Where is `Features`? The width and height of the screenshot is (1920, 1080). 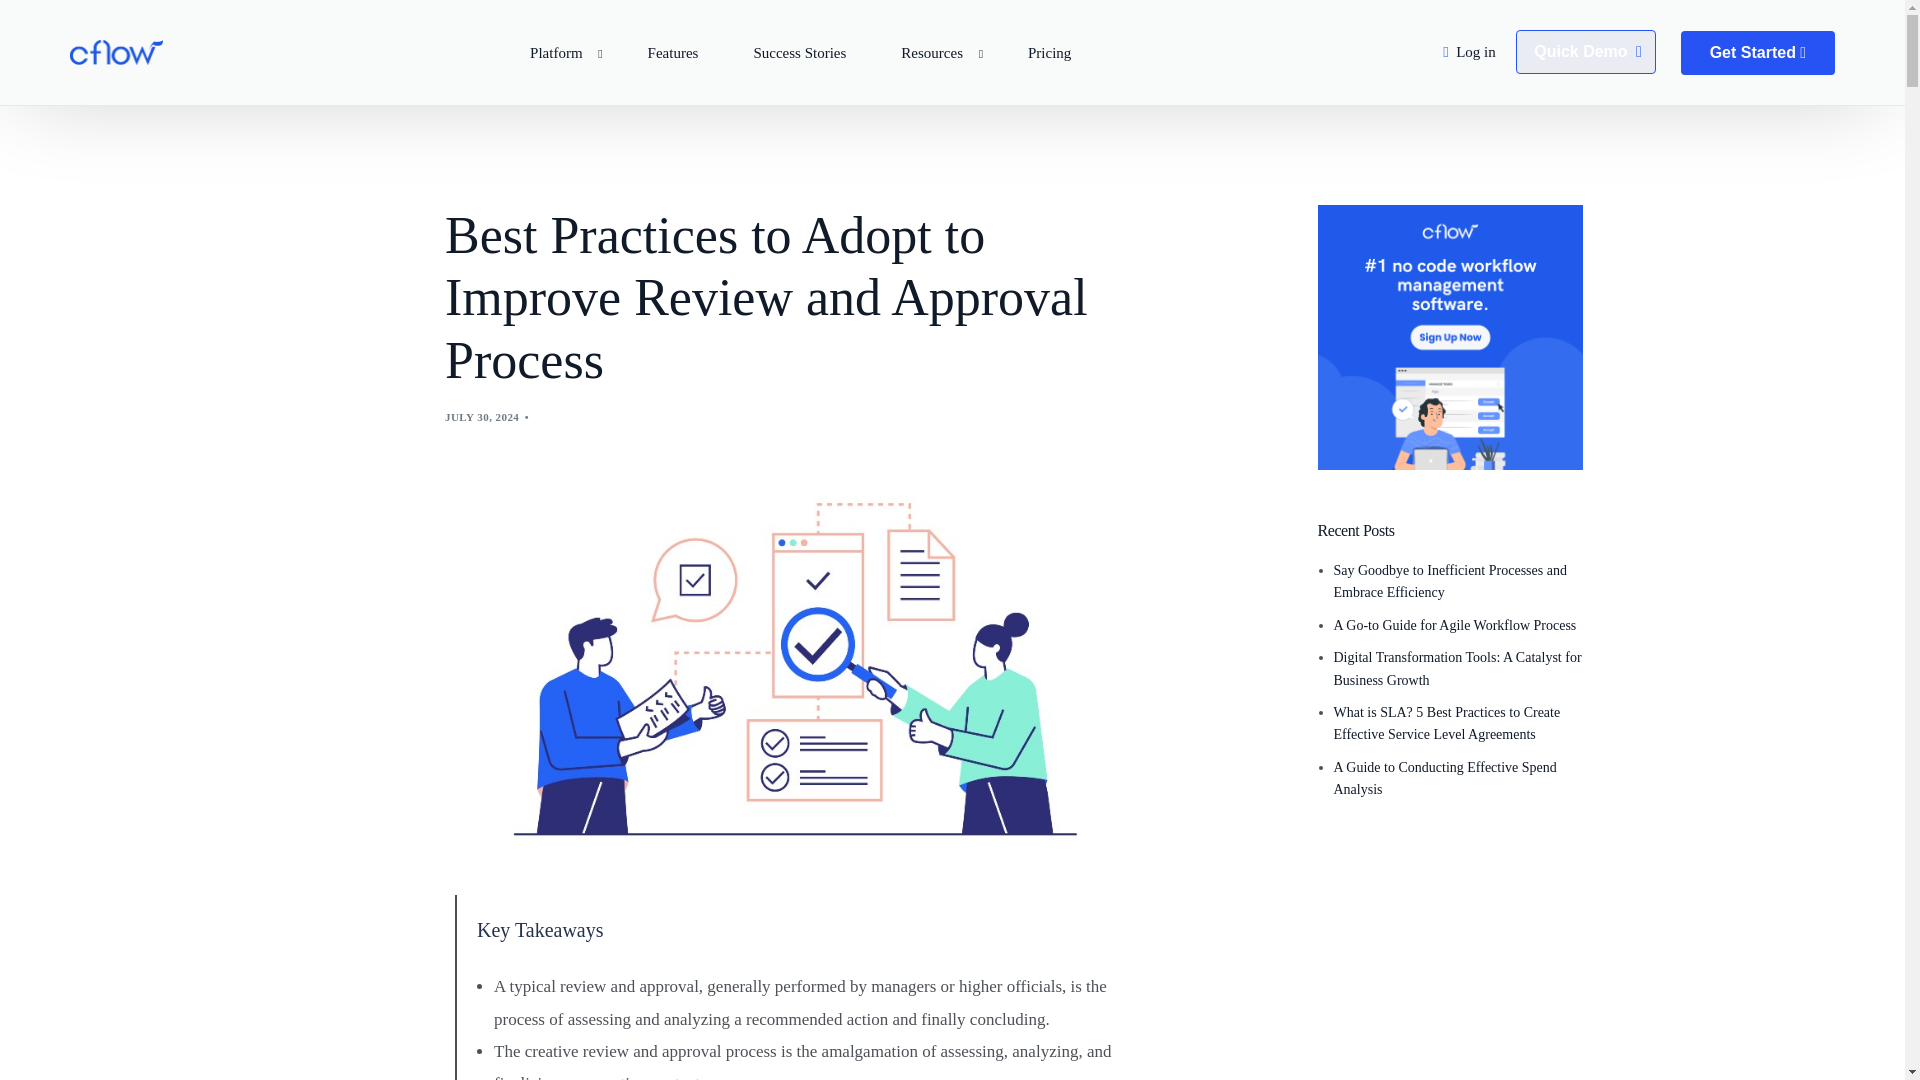 Features is located at coordinates (672, 52).